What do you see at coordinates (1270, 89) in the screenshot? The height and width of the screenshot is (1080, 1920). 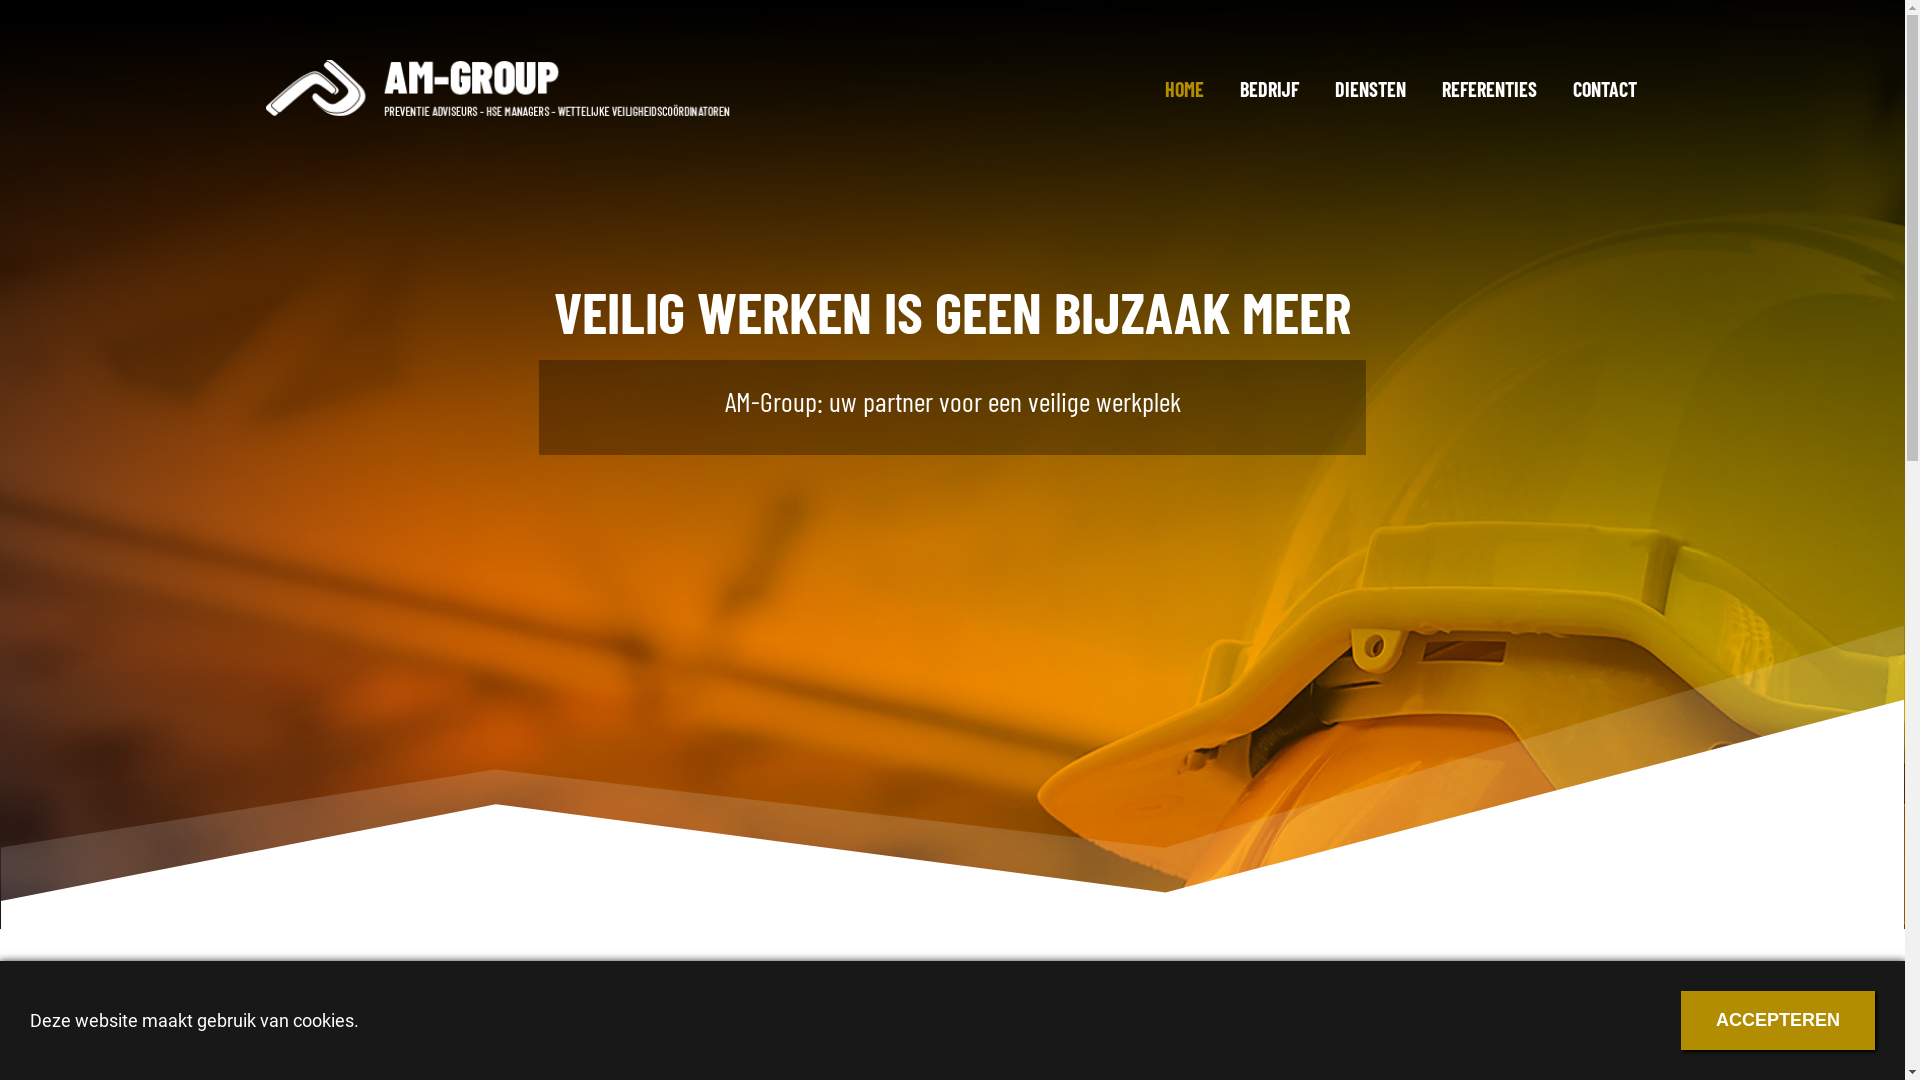 I see `BEDRIJF` at bounding box center [1270, 89].